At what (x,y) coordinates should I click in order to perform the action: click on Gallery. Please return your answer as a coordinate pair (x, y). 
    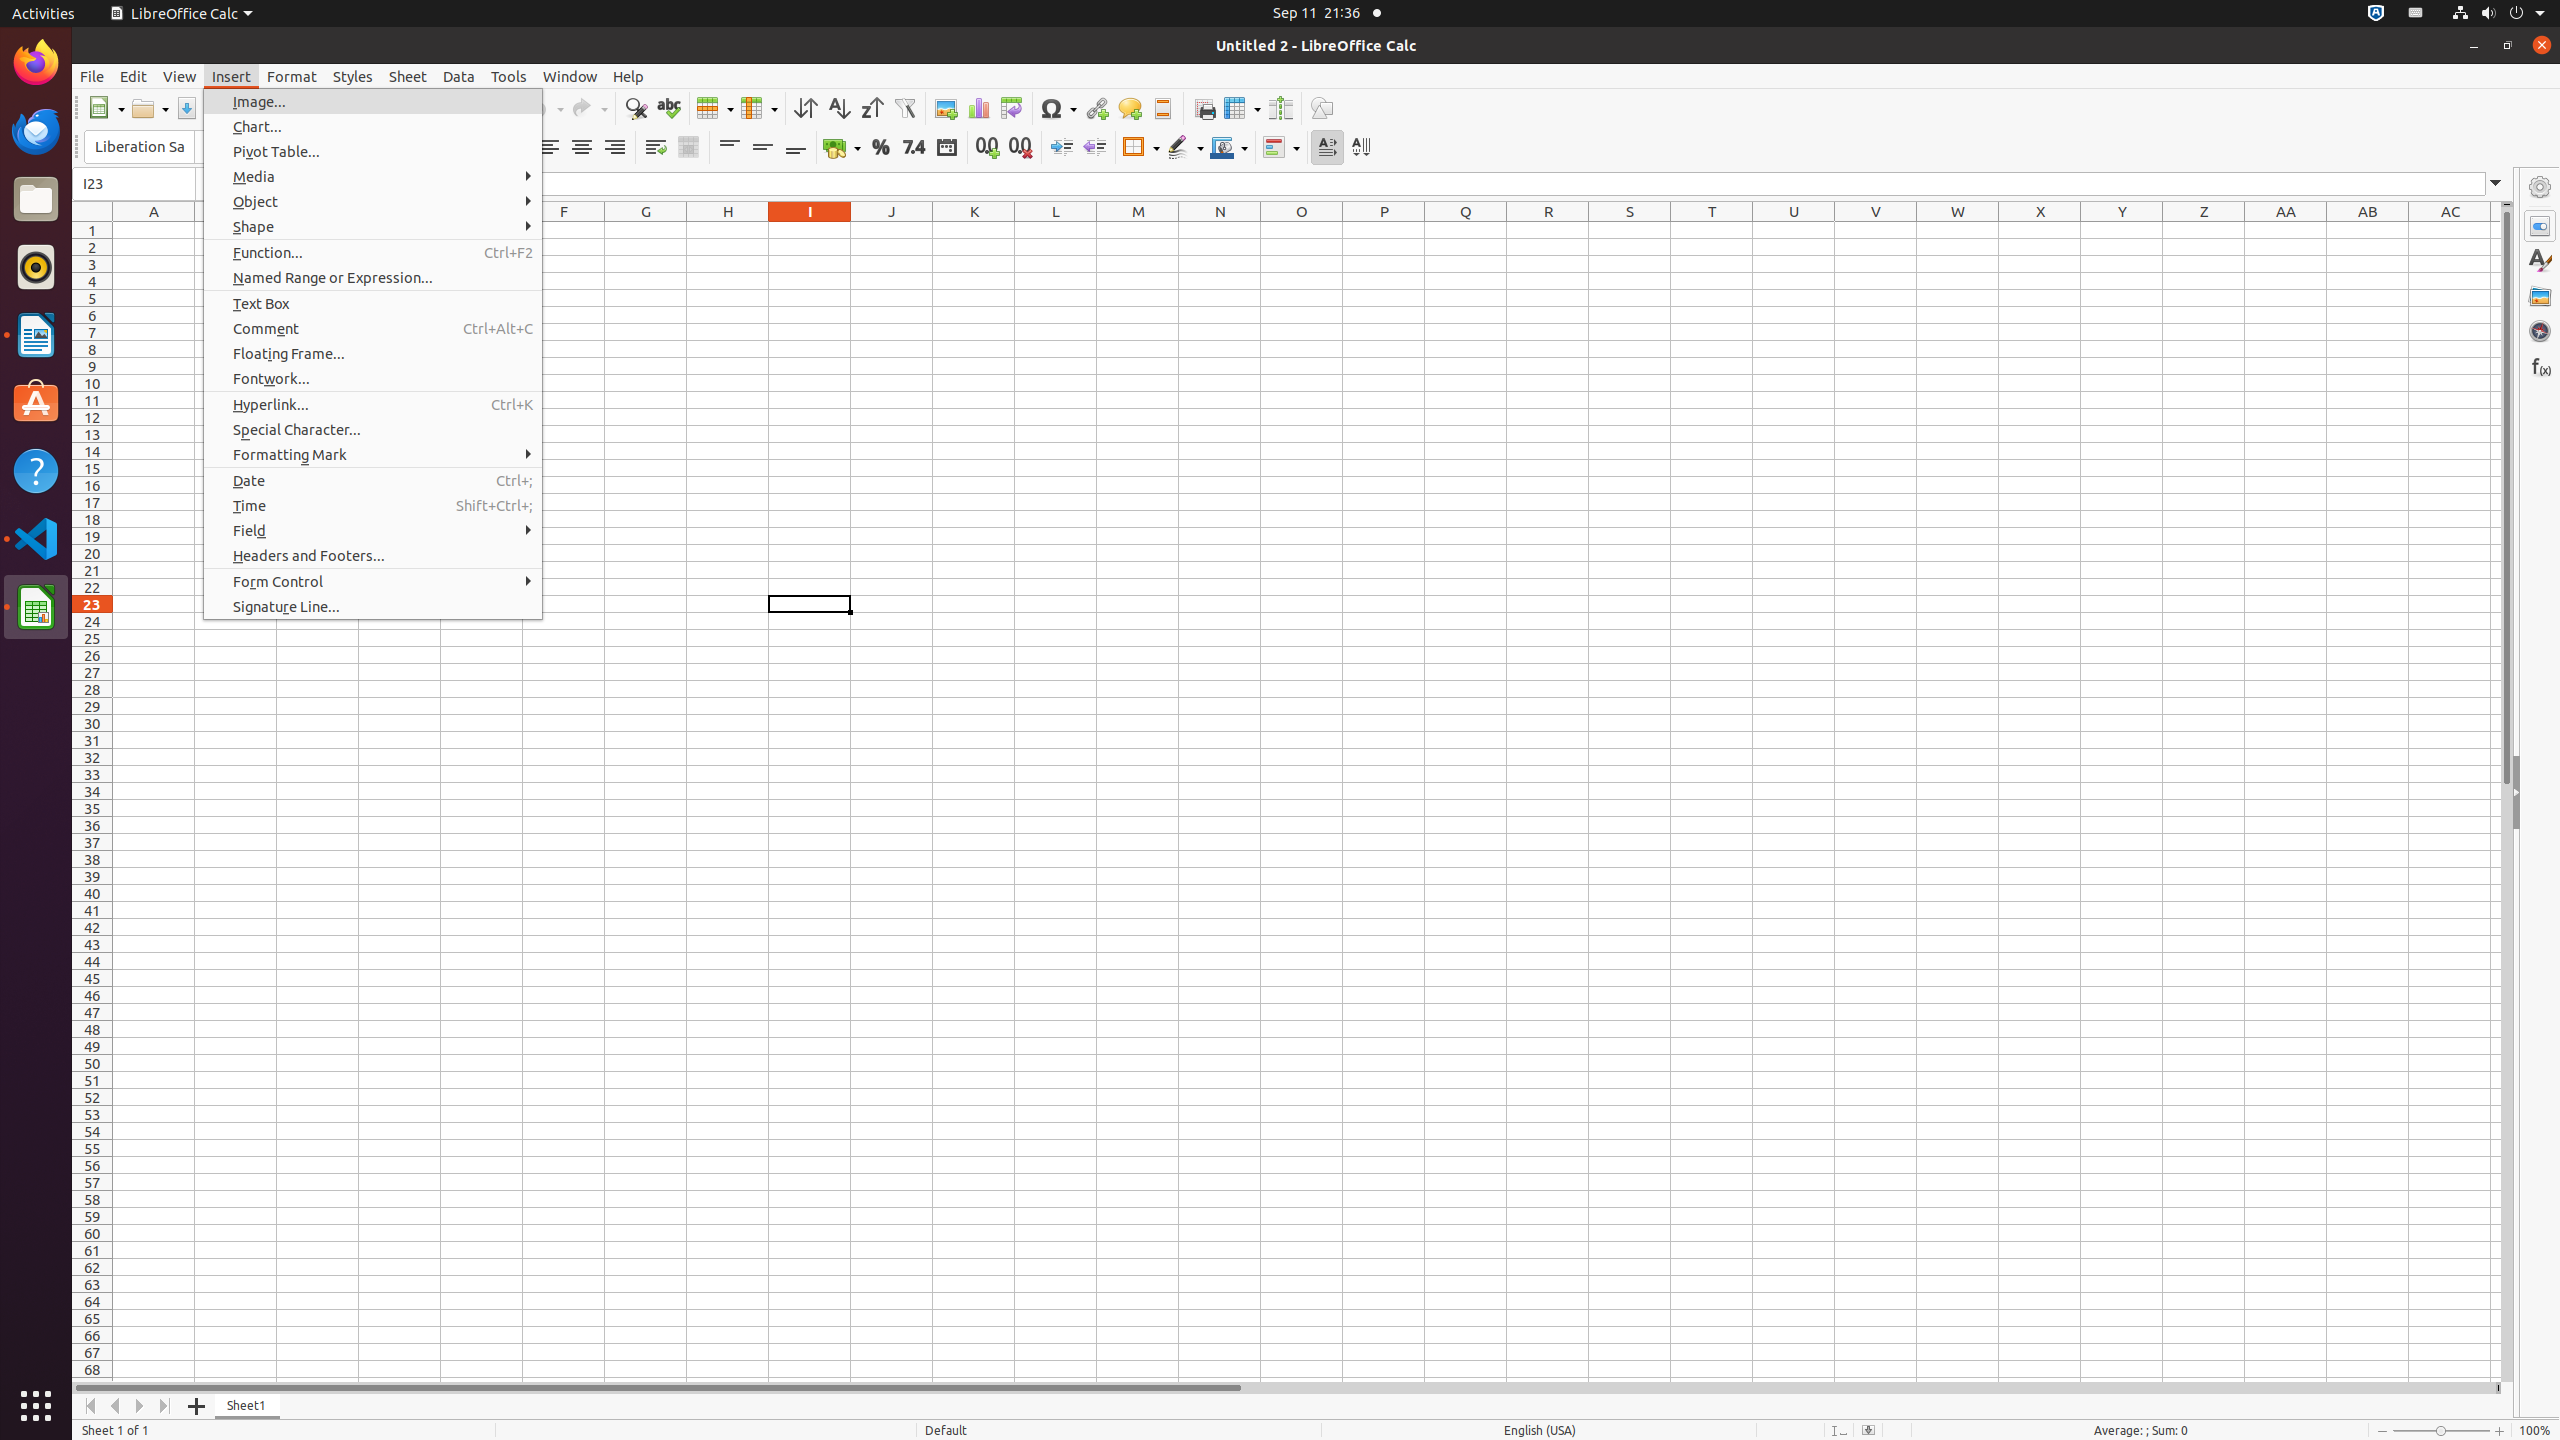
    Looking at the image, I should click on (2540, 296).